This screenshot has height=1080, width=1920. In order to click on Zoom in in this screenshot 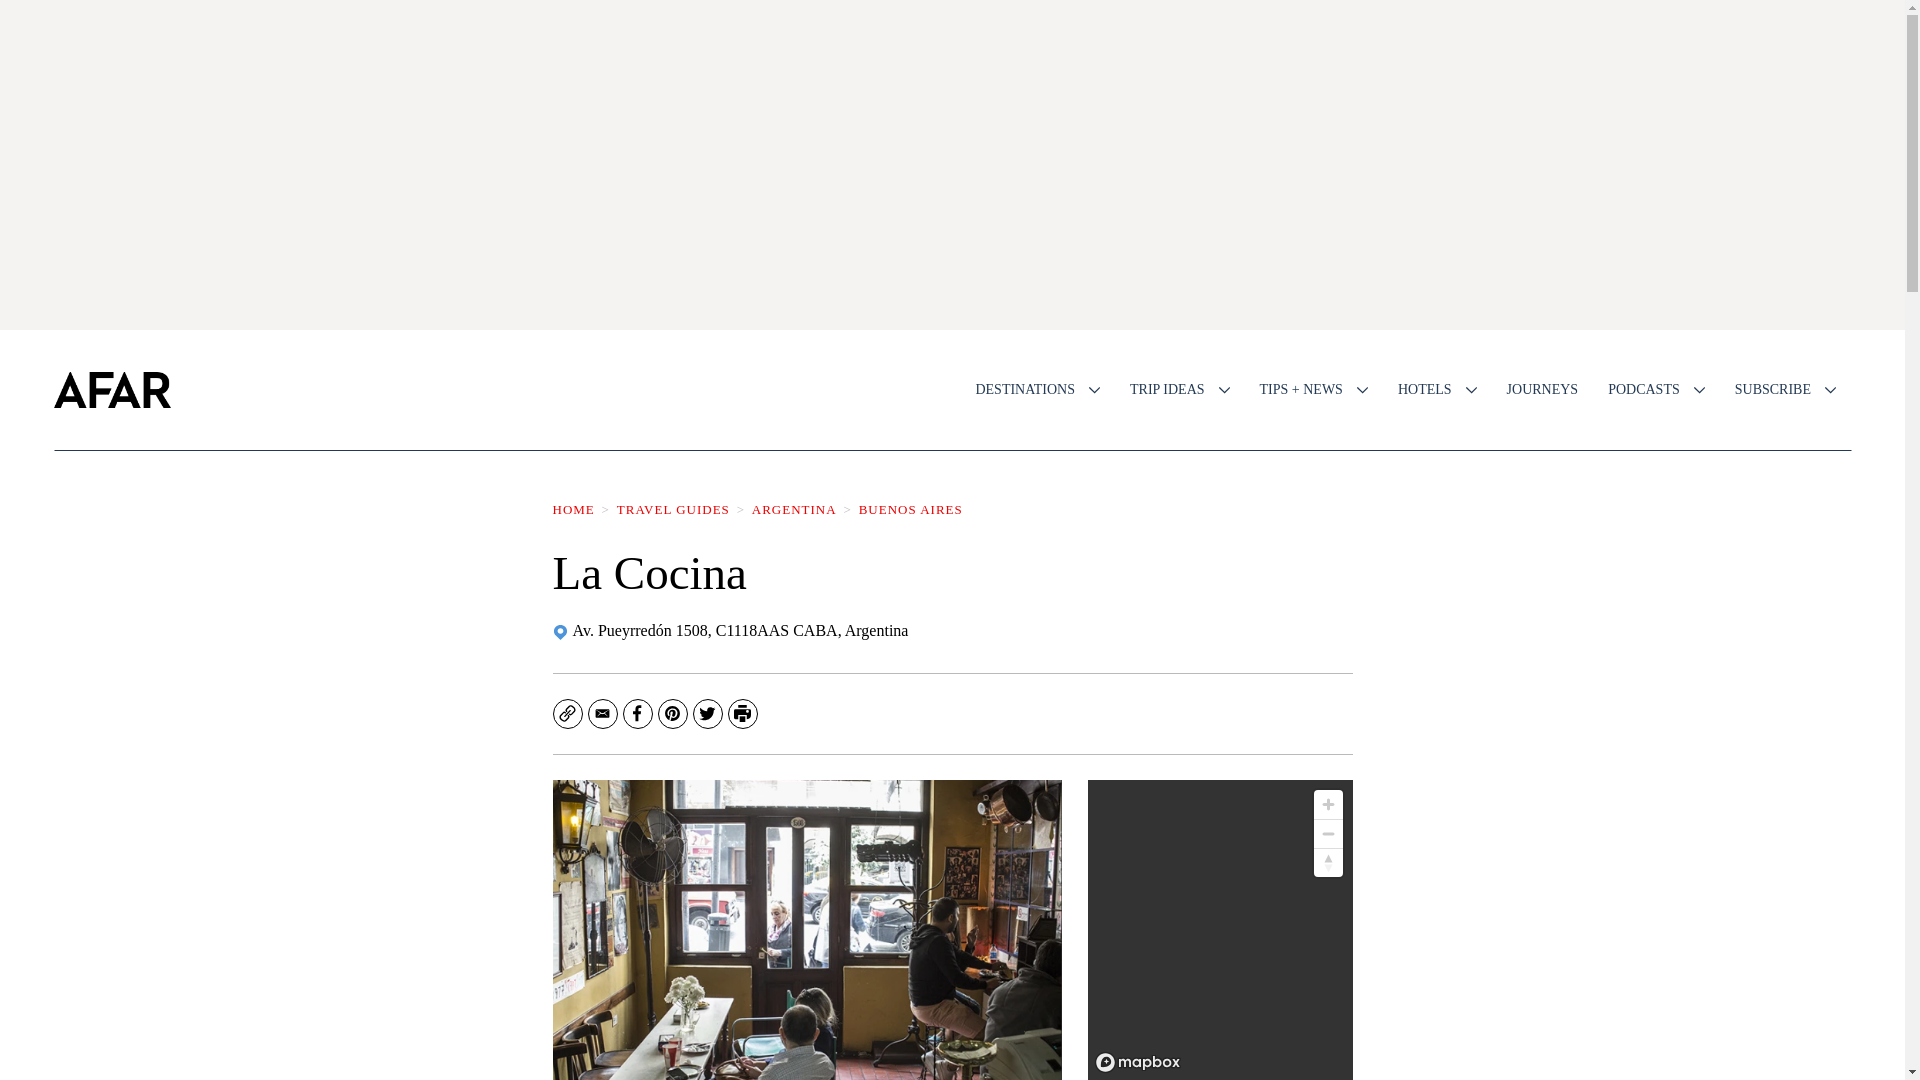, I will do `click(1328, 804)`.